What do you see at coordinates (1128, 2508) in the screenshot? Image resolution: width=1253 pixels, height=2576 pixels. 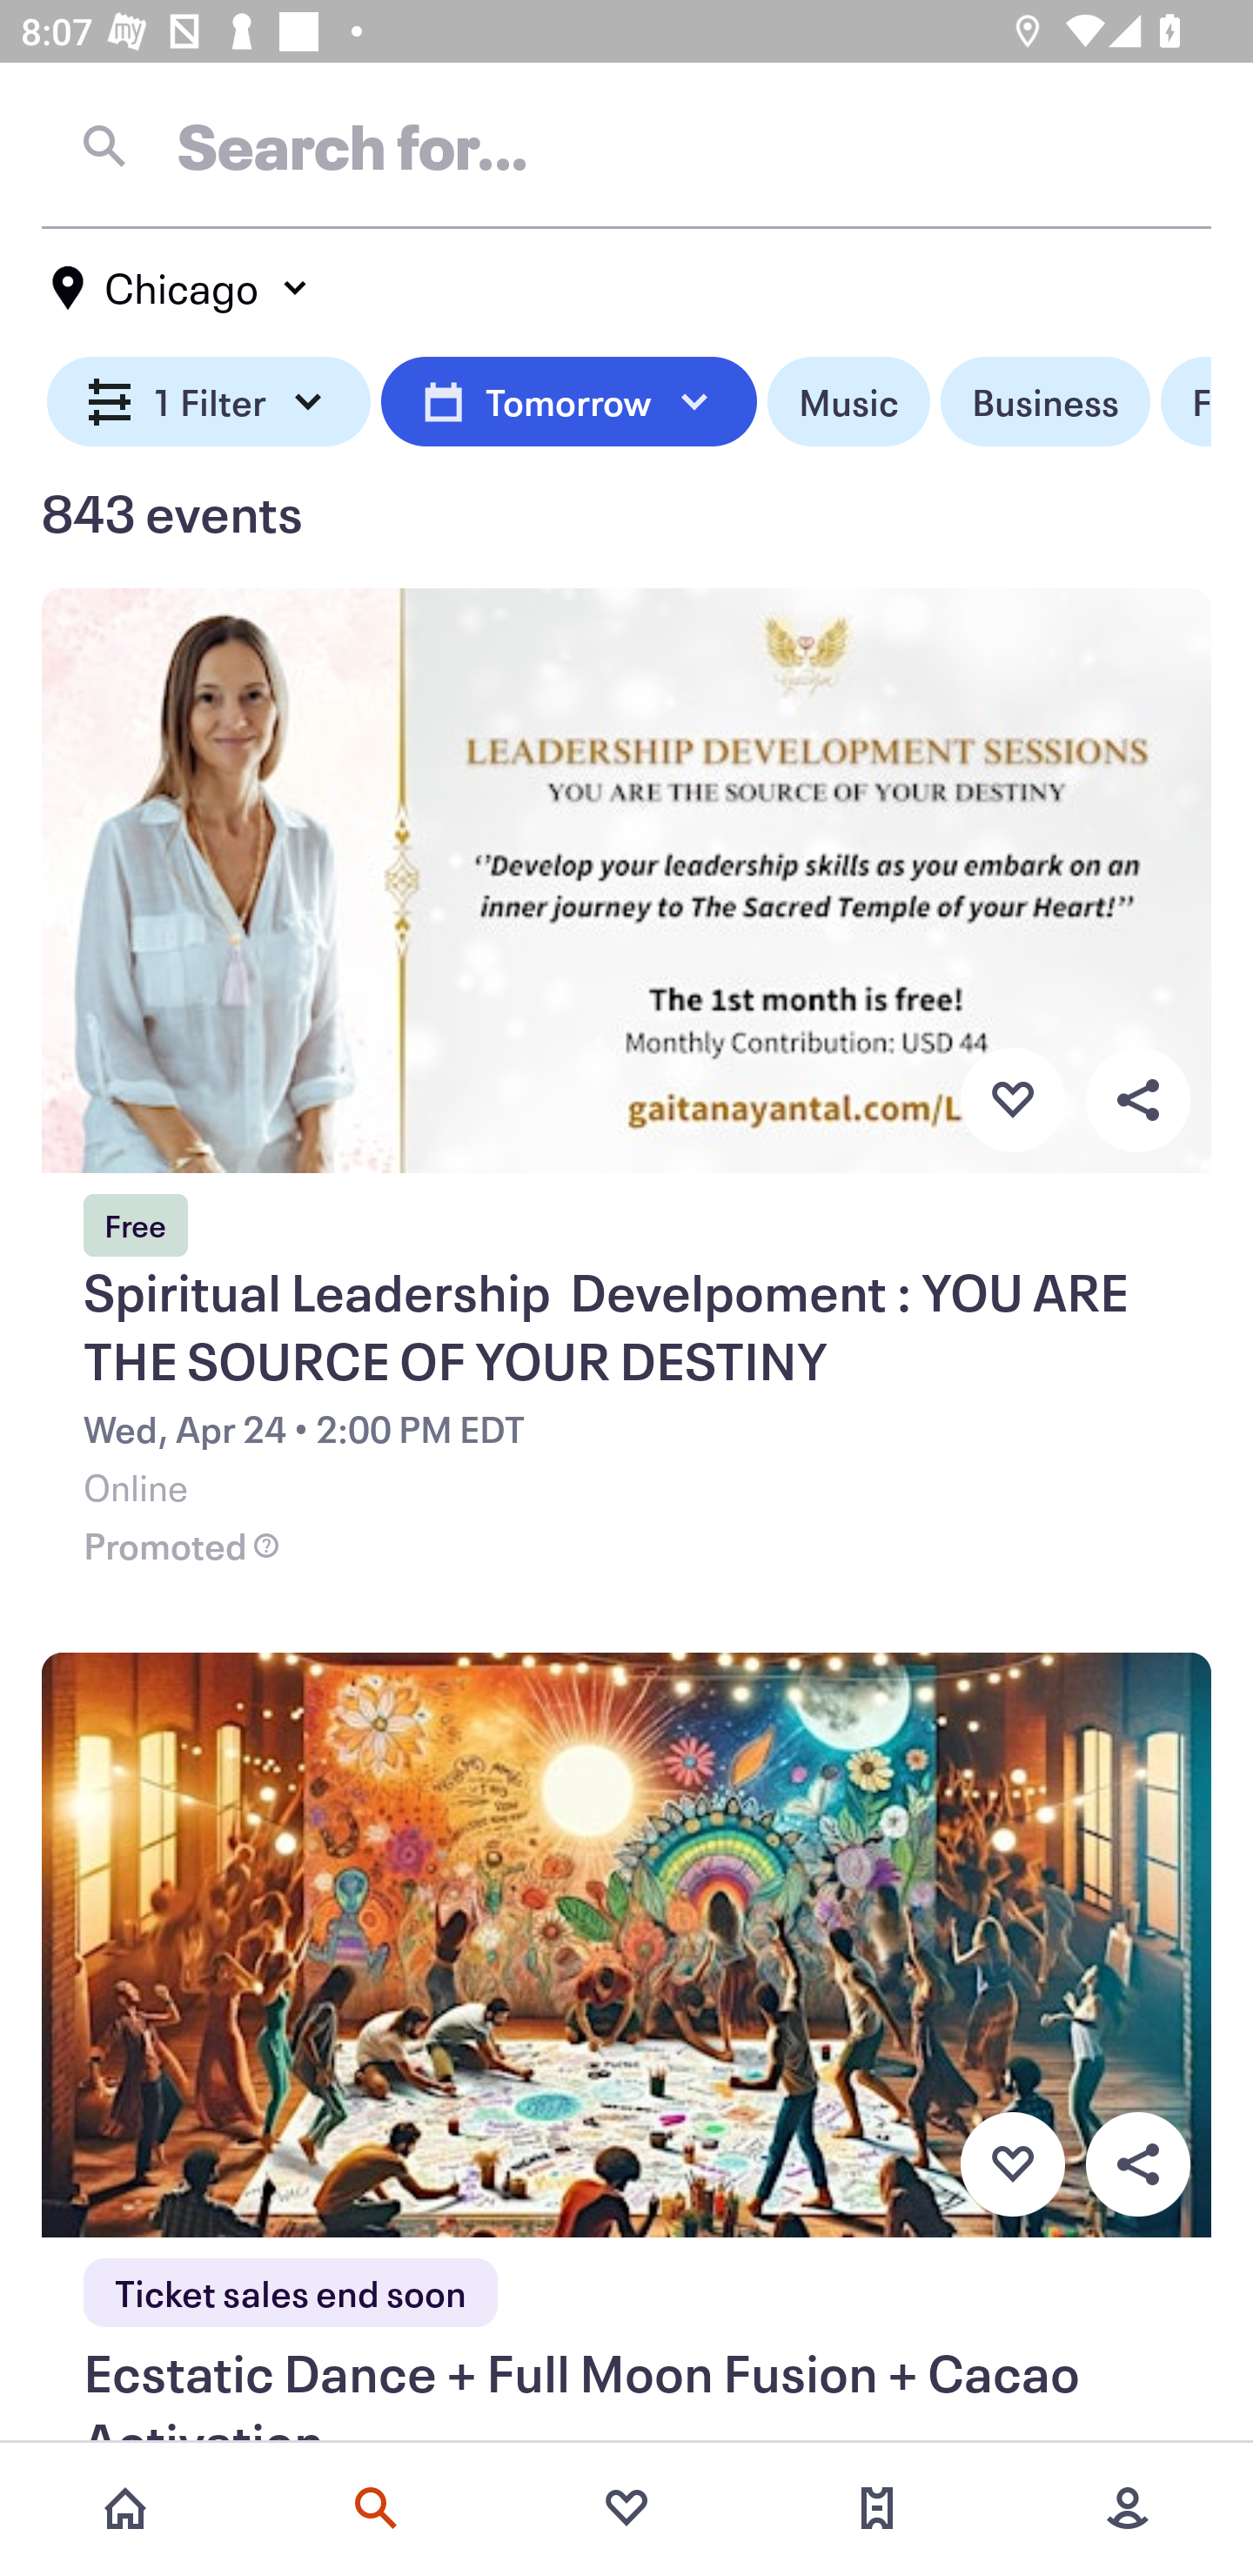 I see `More` at bounding box center [1128, 2508].